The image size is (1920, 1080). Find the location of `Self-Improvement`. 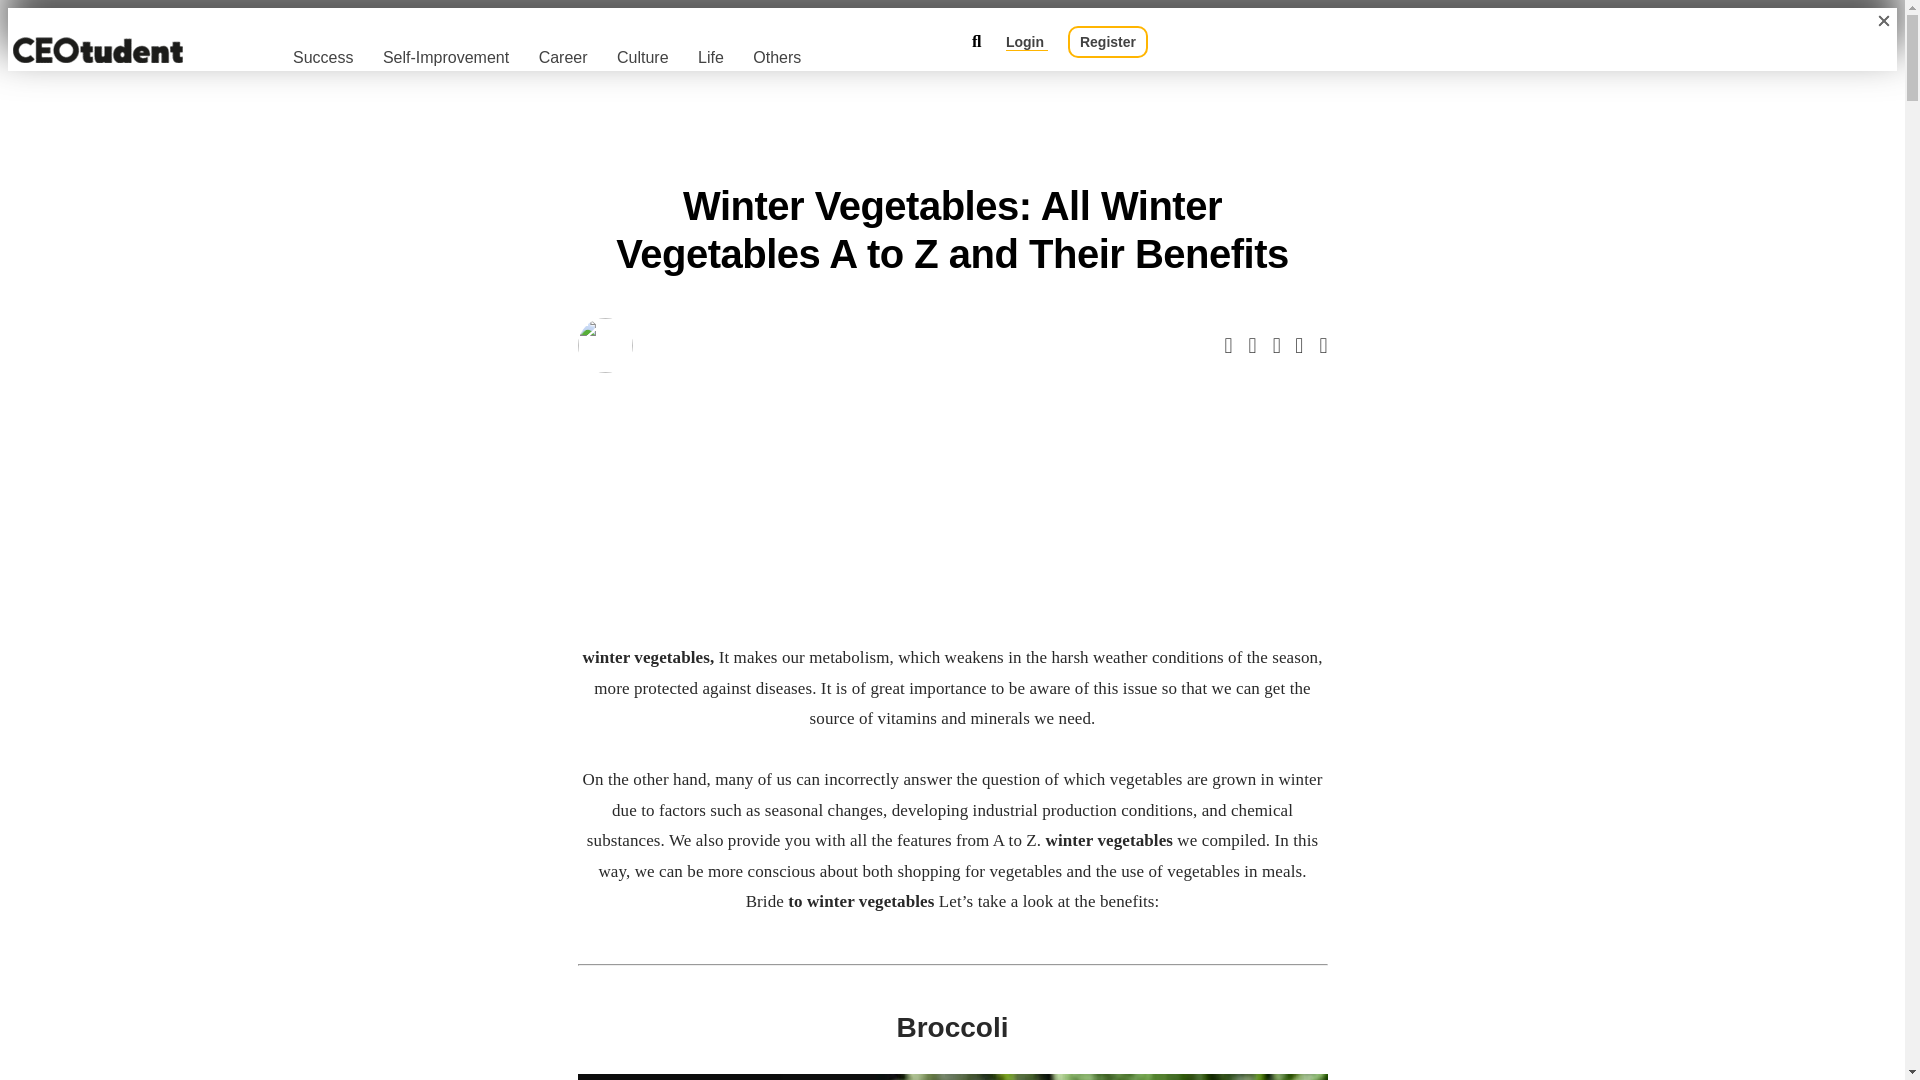

Self-Improvement is located at coordinates (445, 56).